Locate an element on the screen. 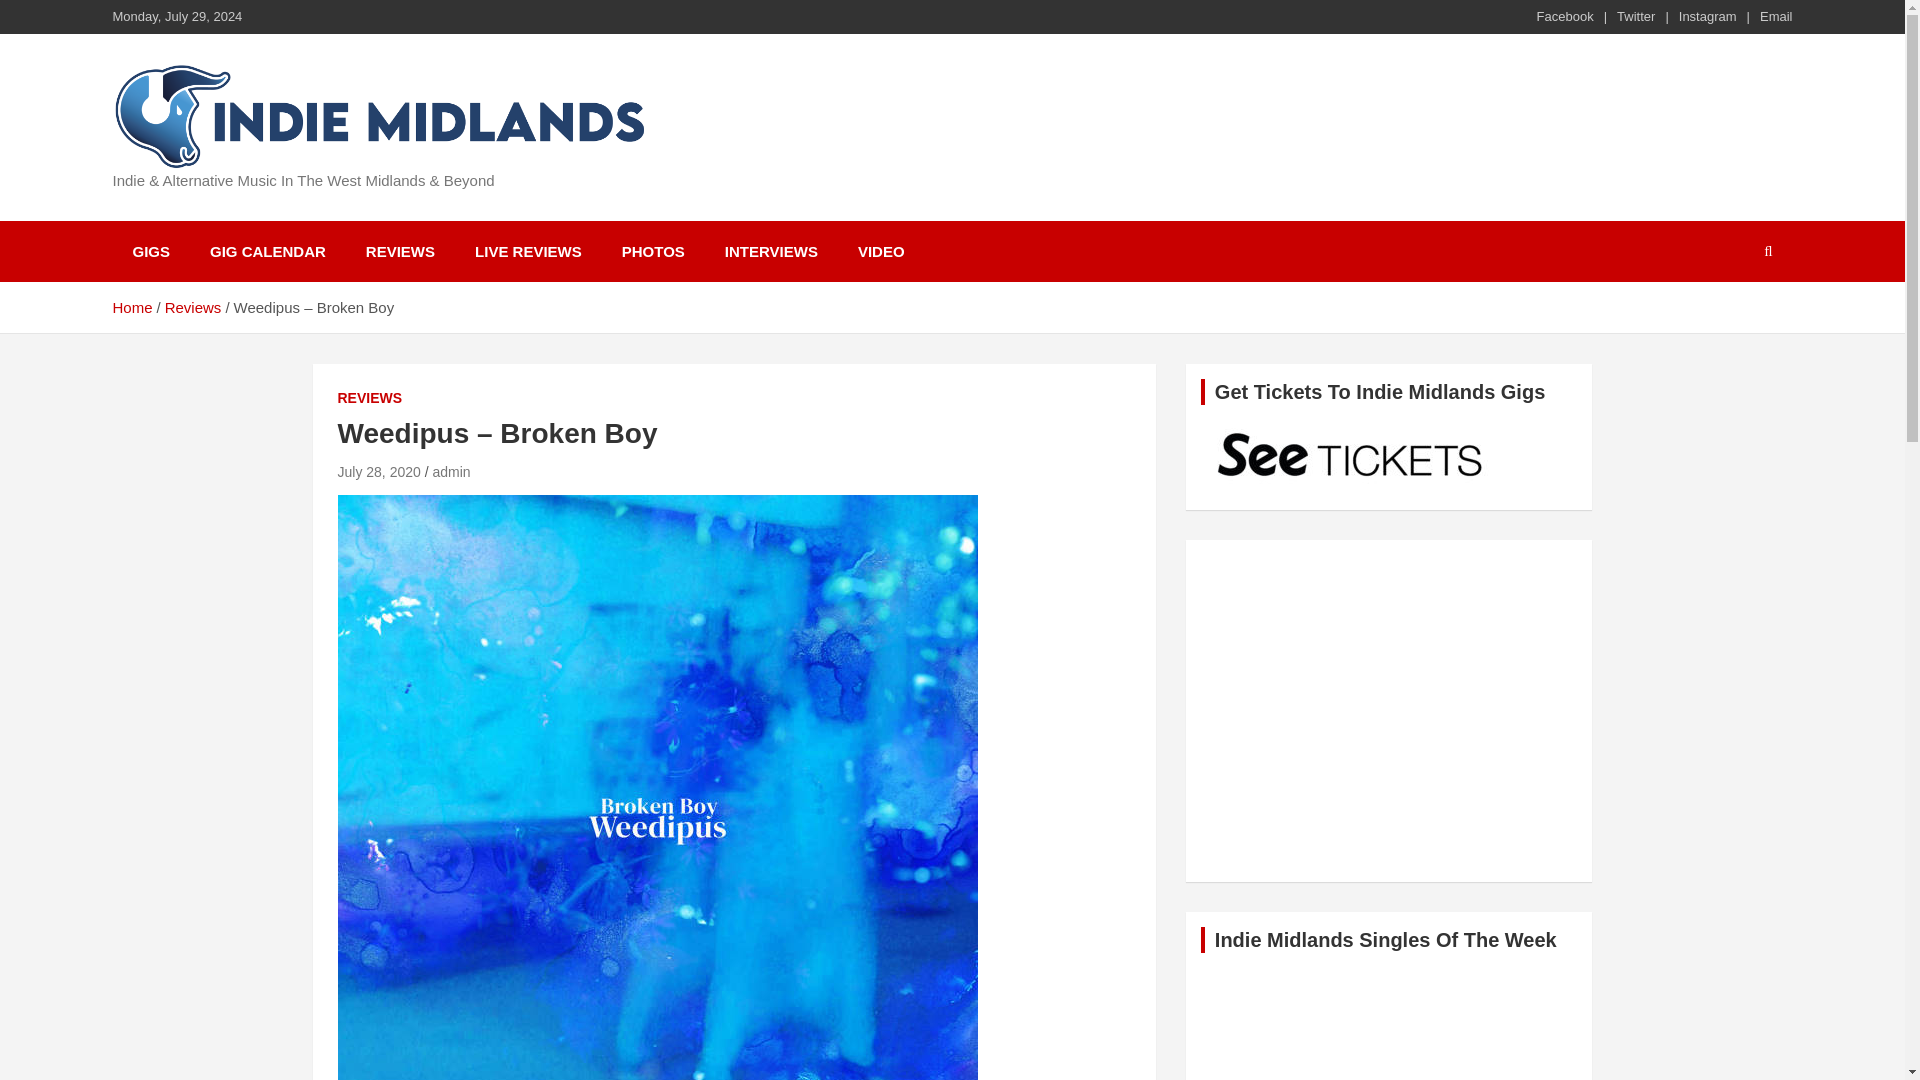 The image size is (1920, 1080). Leo - Rough Hands is located at coordinates (1390, 696).